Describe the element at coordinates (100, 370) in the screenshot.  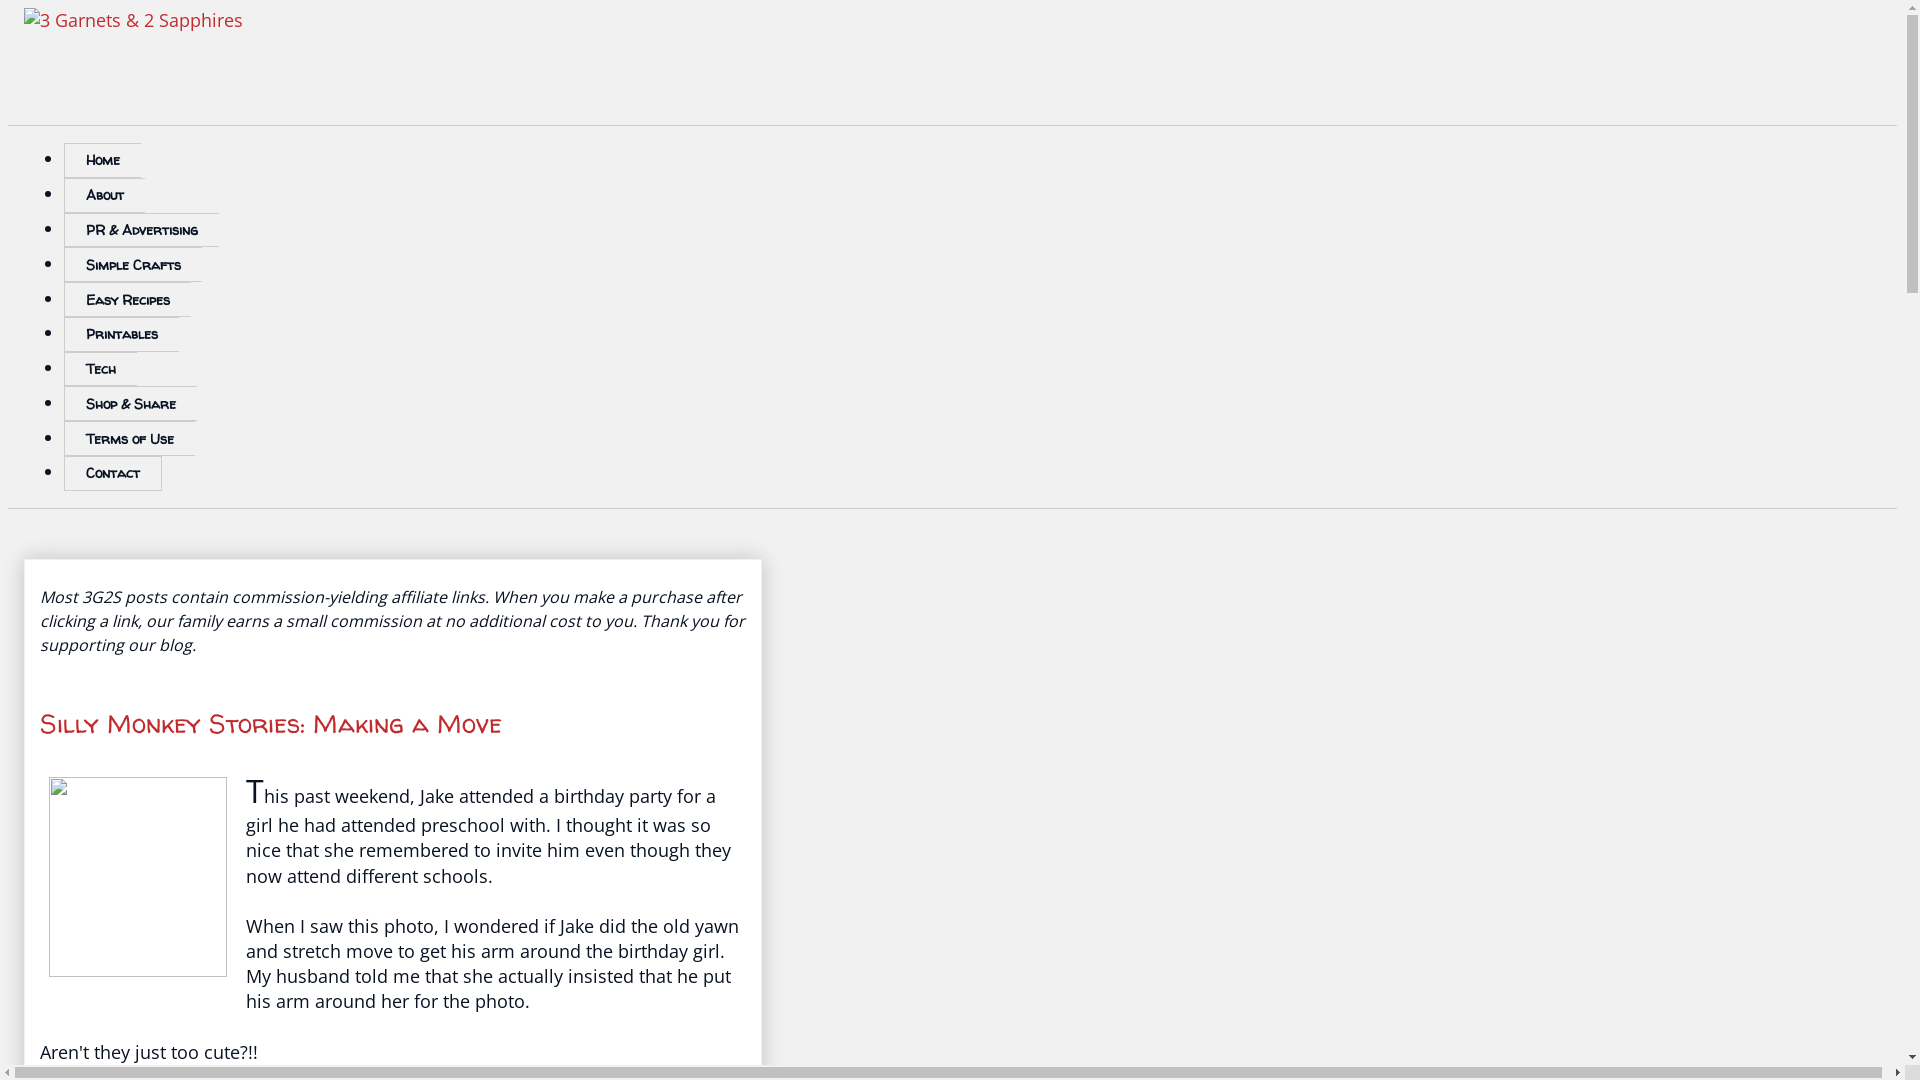
I see `Tech` at that location.